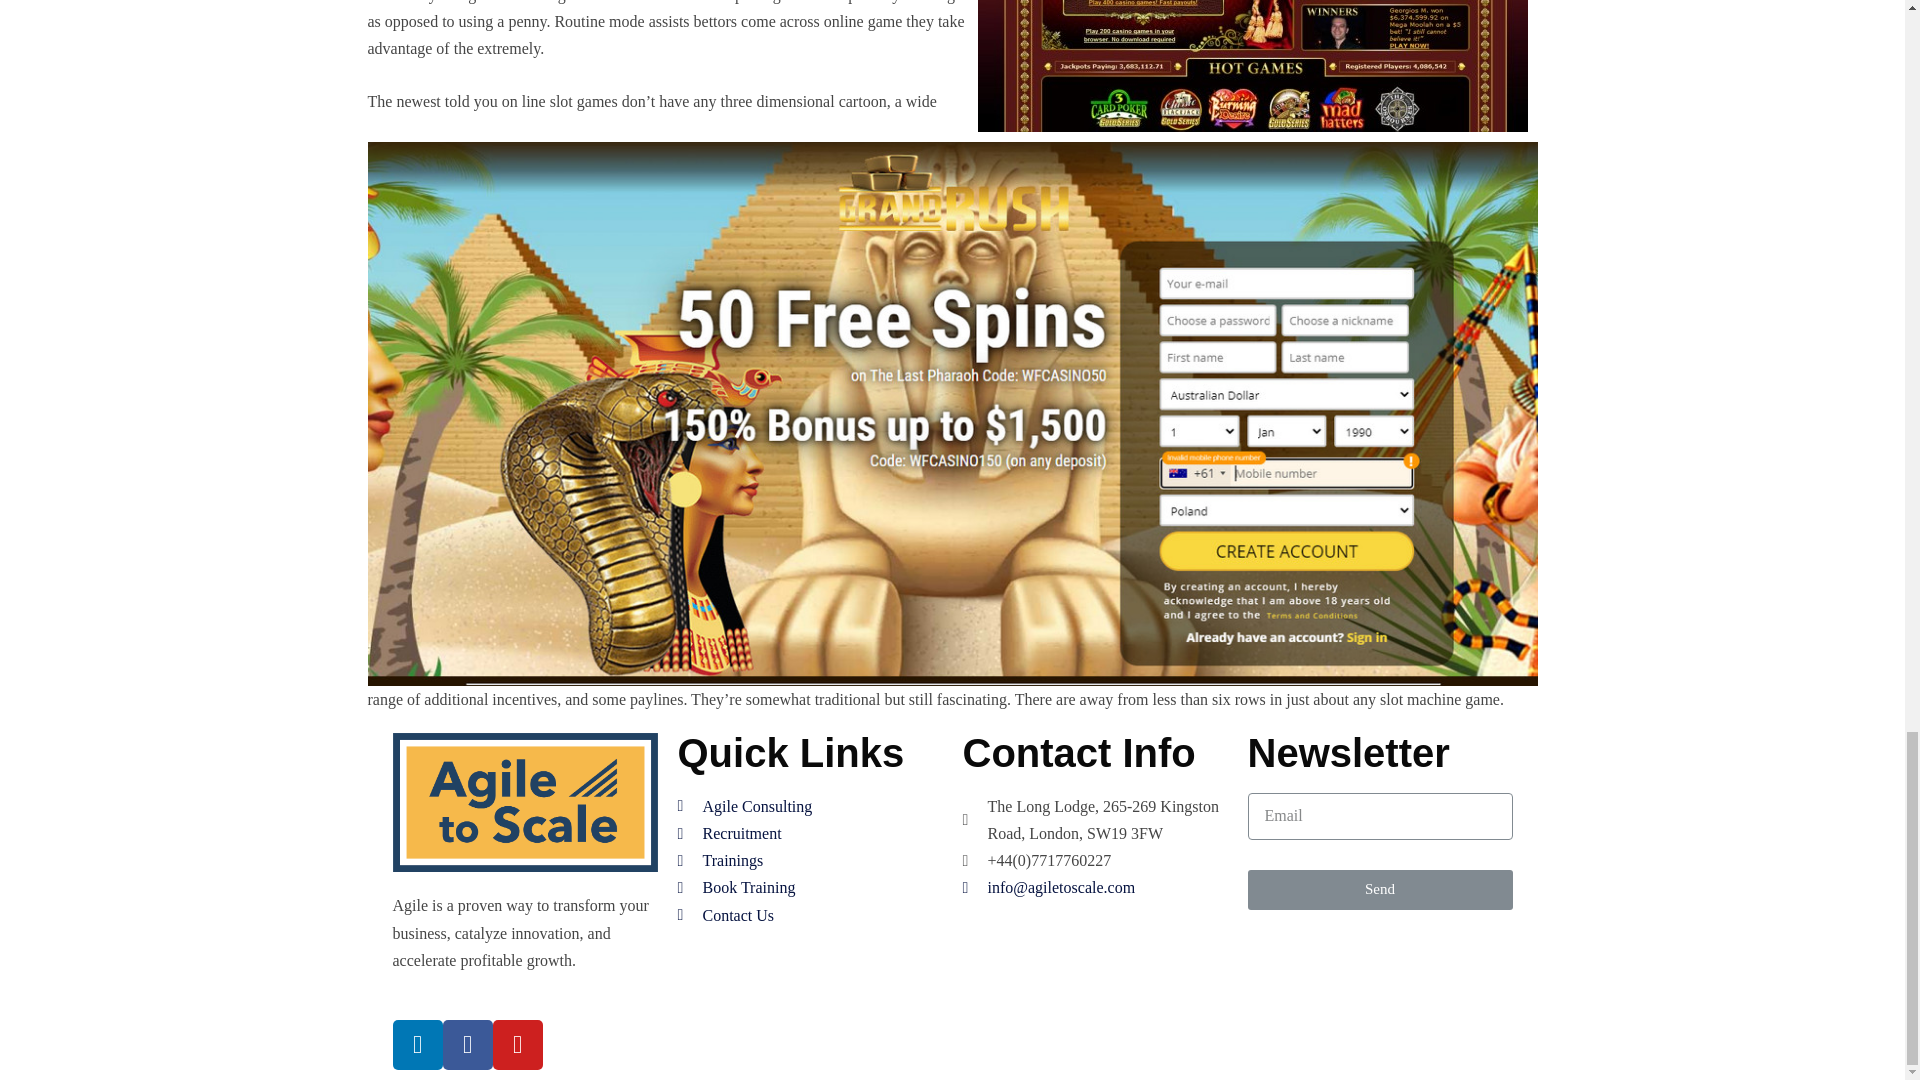 This screenshot has height=1080, width=1920. Describe the element at coordinates (810, 914) in the screenshot. I see `Contact Us` at that location.